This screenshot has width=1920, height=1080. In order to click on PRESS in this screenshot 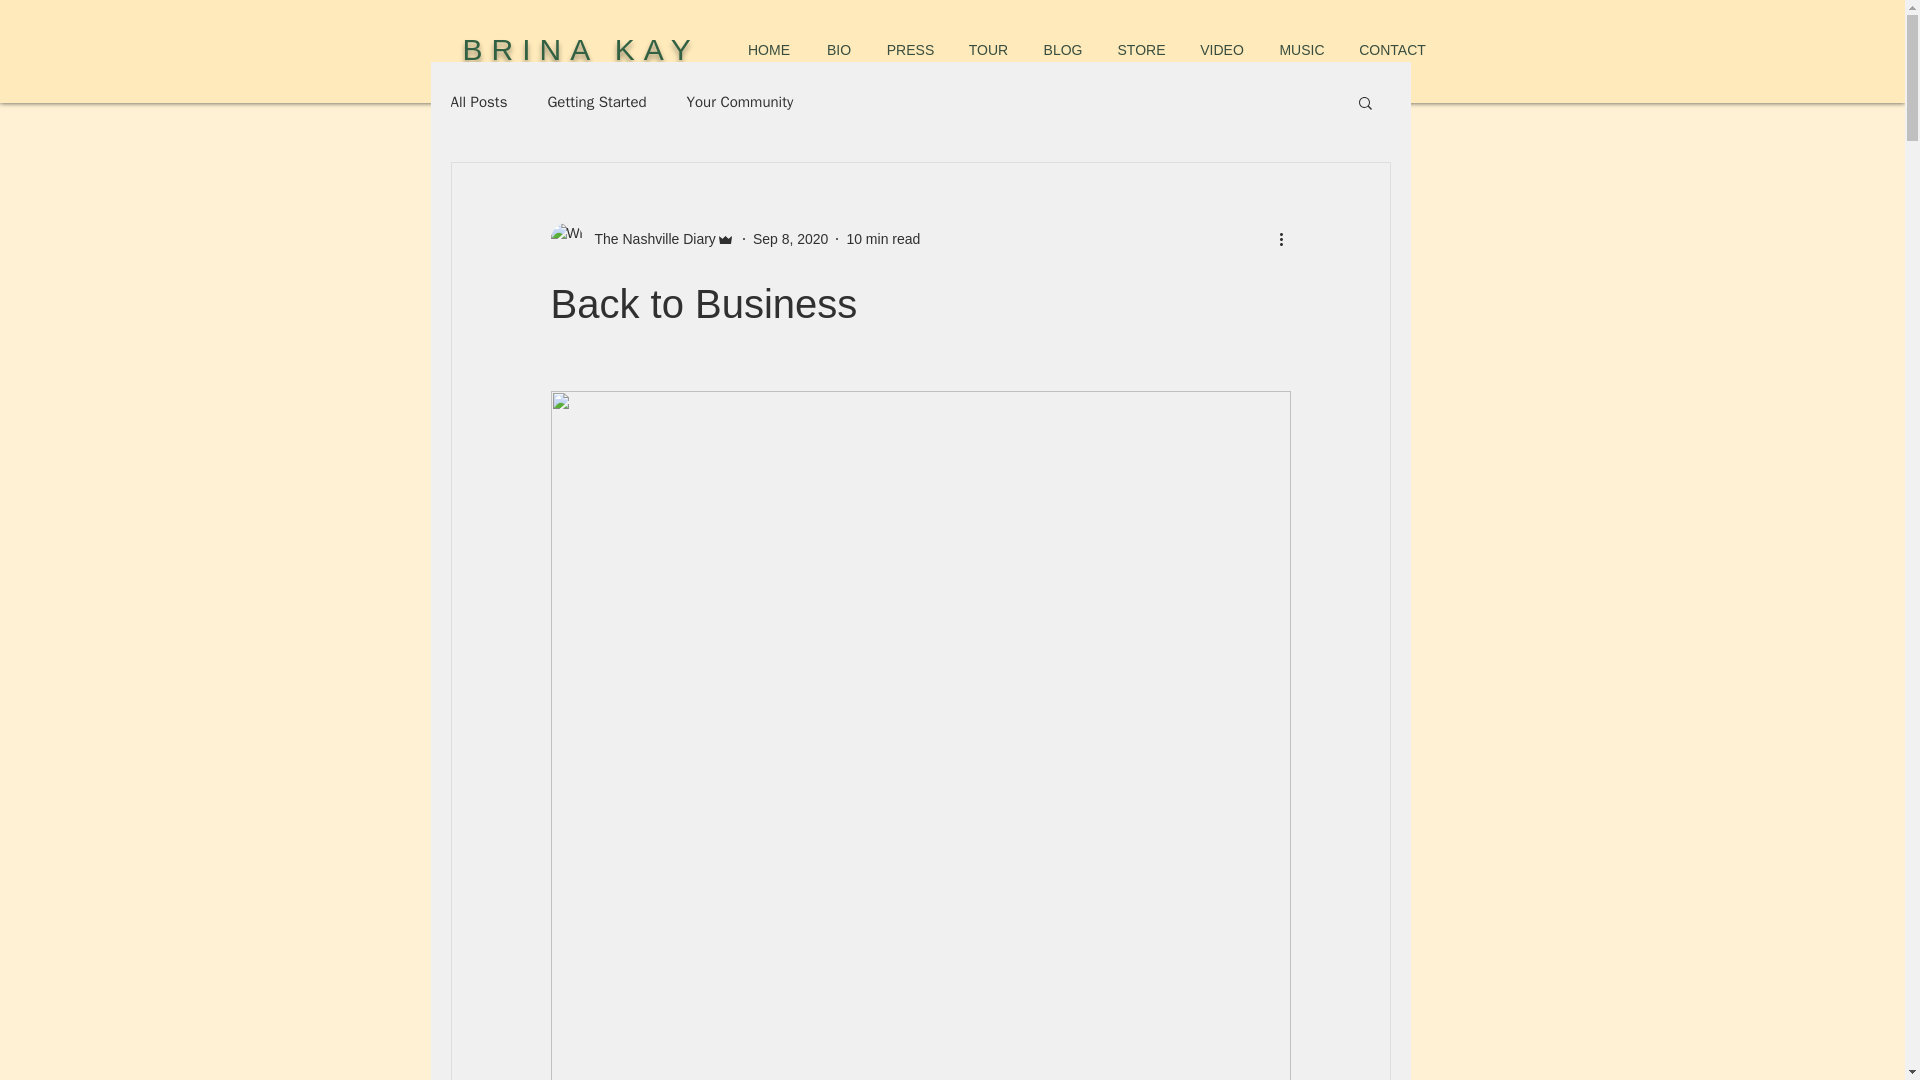, I will do `click(910, 50)`.